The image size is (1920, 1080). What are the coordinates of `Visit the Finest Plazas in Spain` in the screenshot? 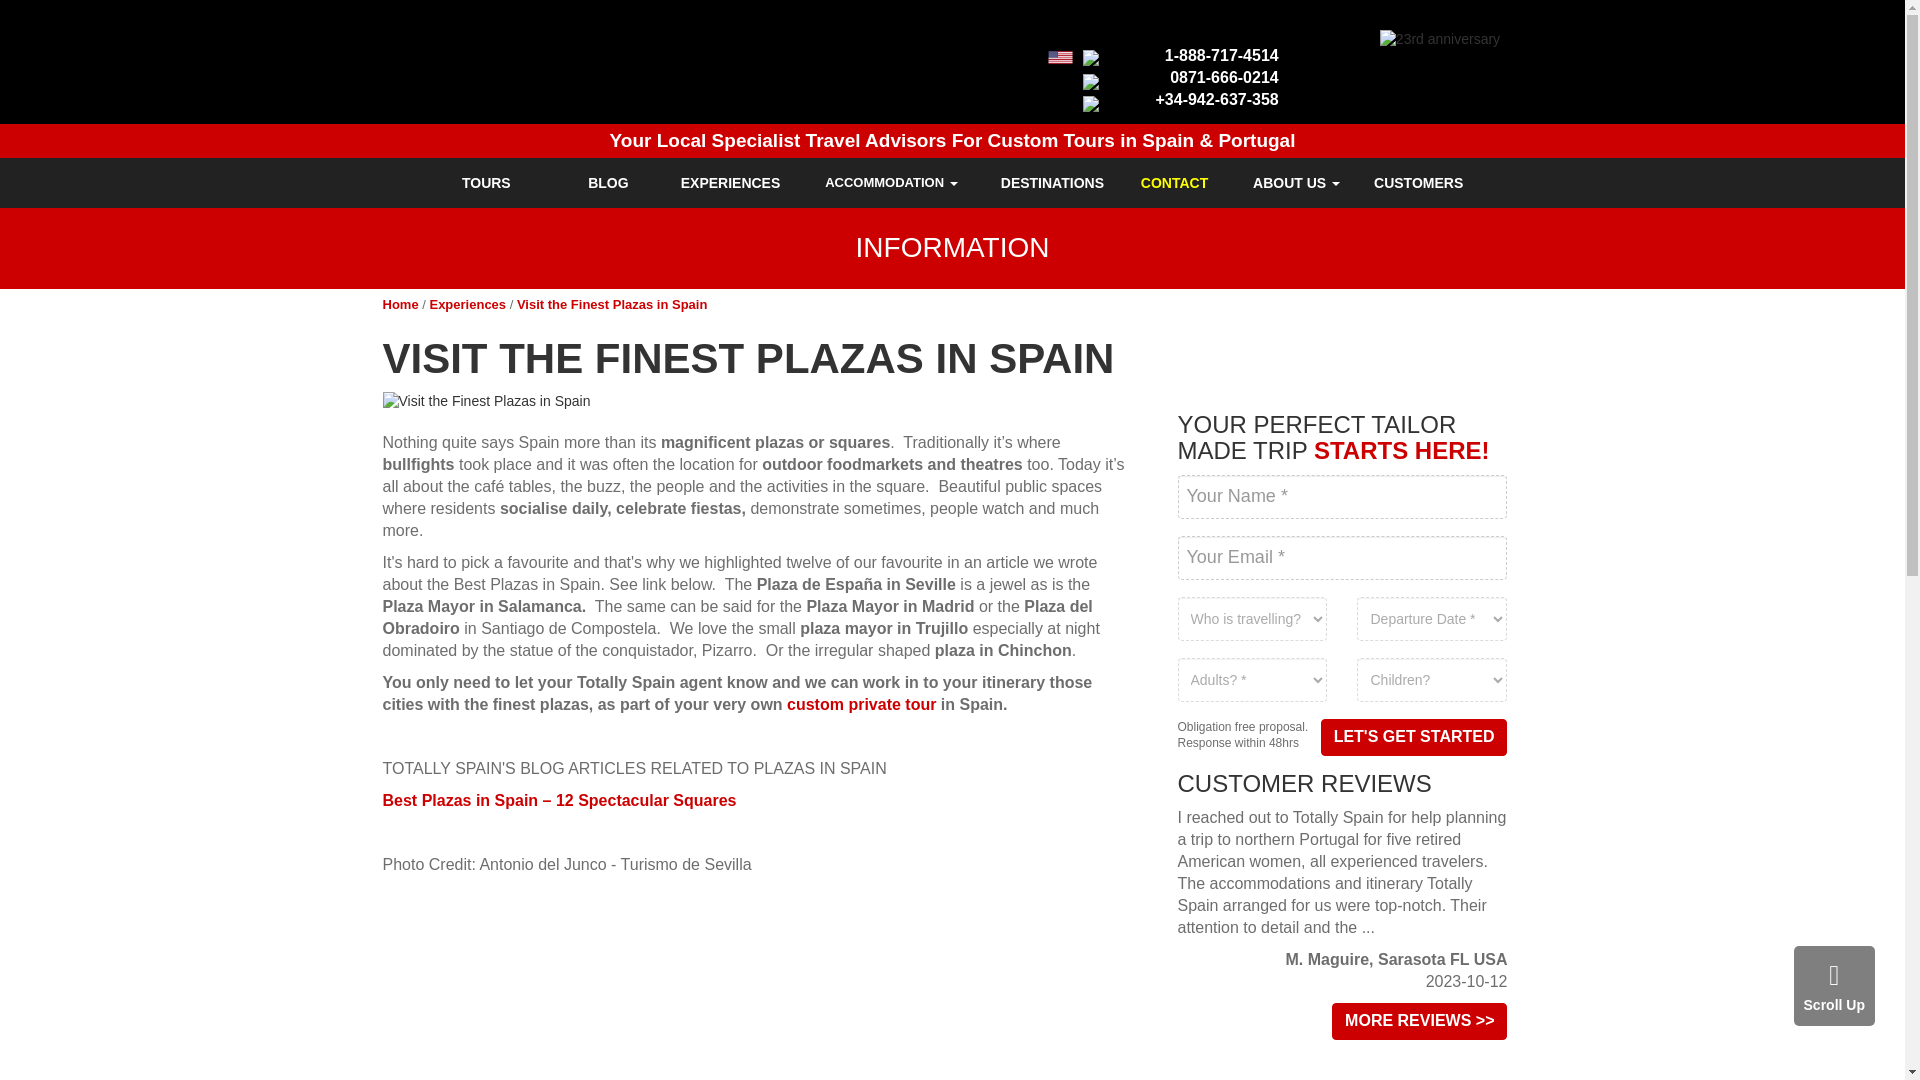 It's located at (611, 304).